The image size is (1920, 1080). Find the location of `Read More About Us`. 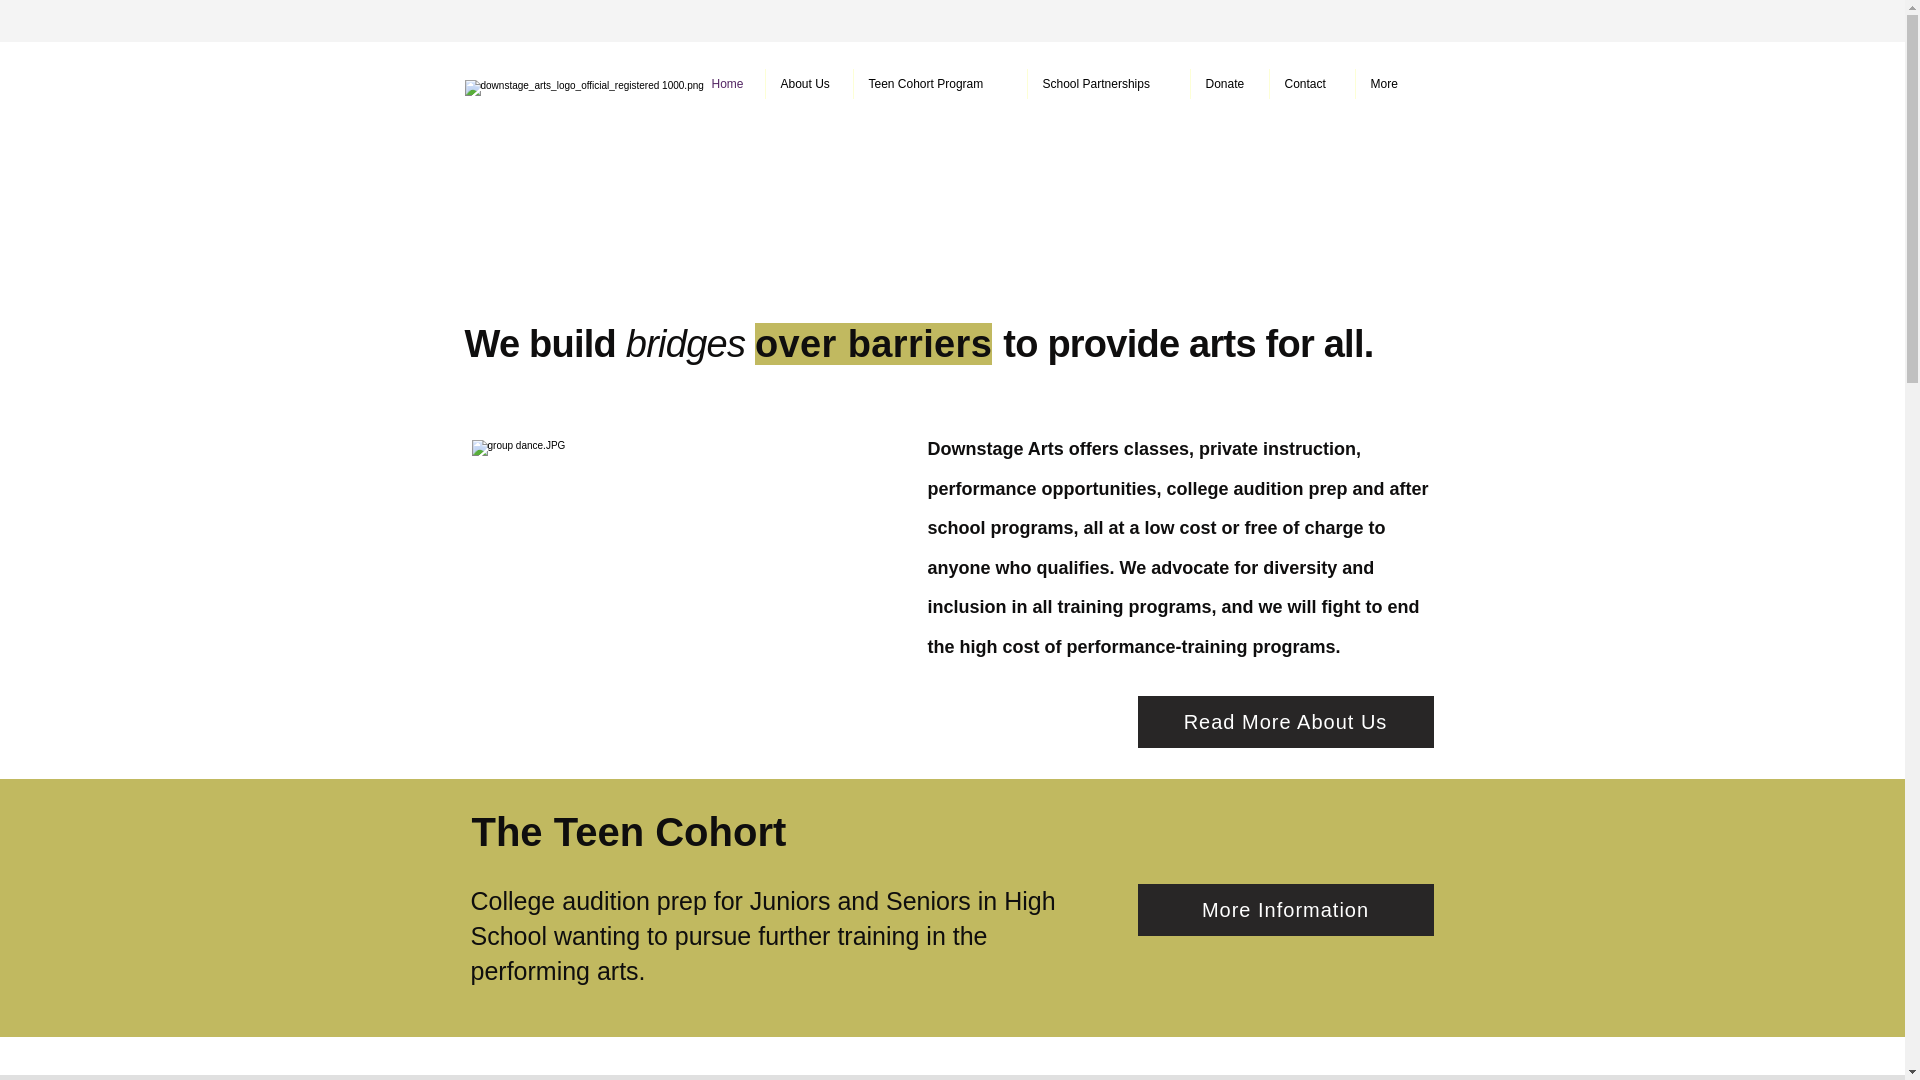

Read More About Us is located at coordinates (1286, 722).